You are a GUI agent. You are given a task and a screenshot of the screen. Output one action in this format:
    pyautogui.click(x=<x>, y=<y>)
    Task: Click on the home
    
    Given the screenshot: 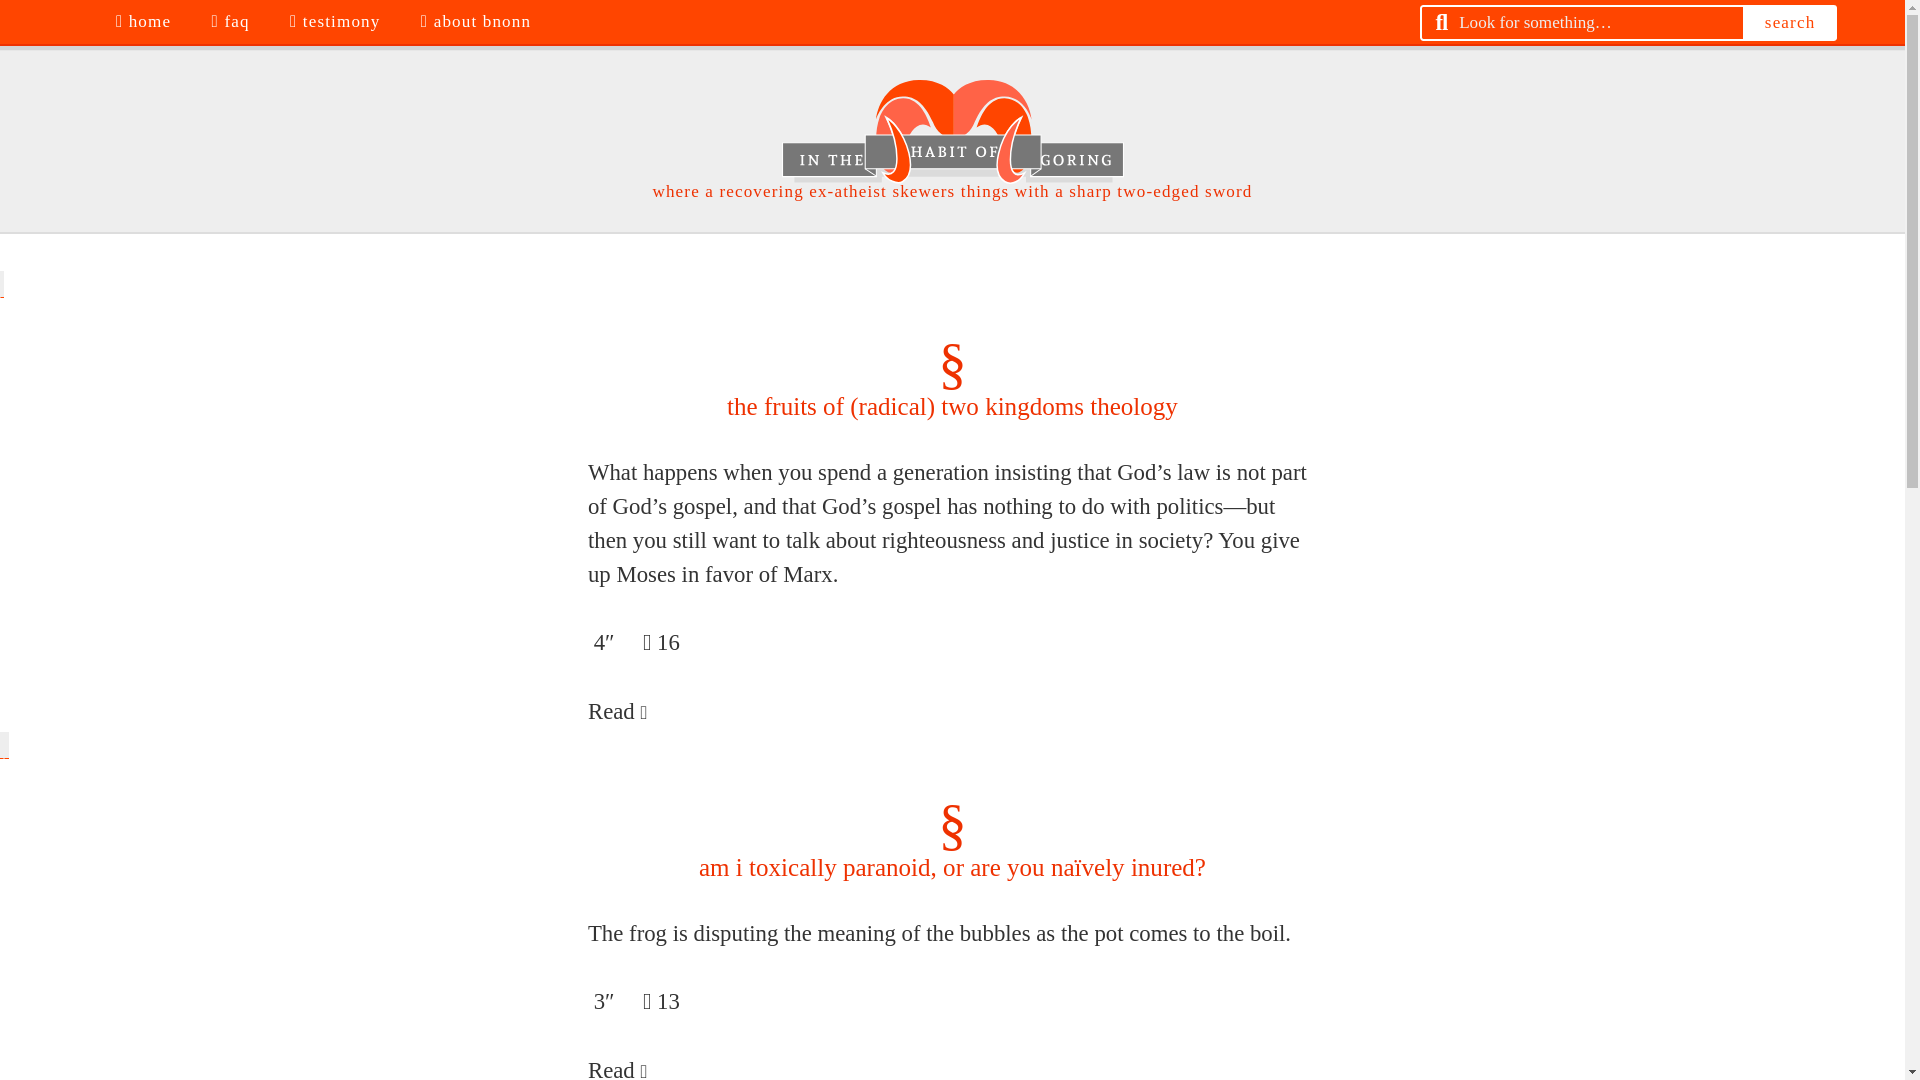 What is the action you would take?
    pyautogui.click(x=146, y=22)
    